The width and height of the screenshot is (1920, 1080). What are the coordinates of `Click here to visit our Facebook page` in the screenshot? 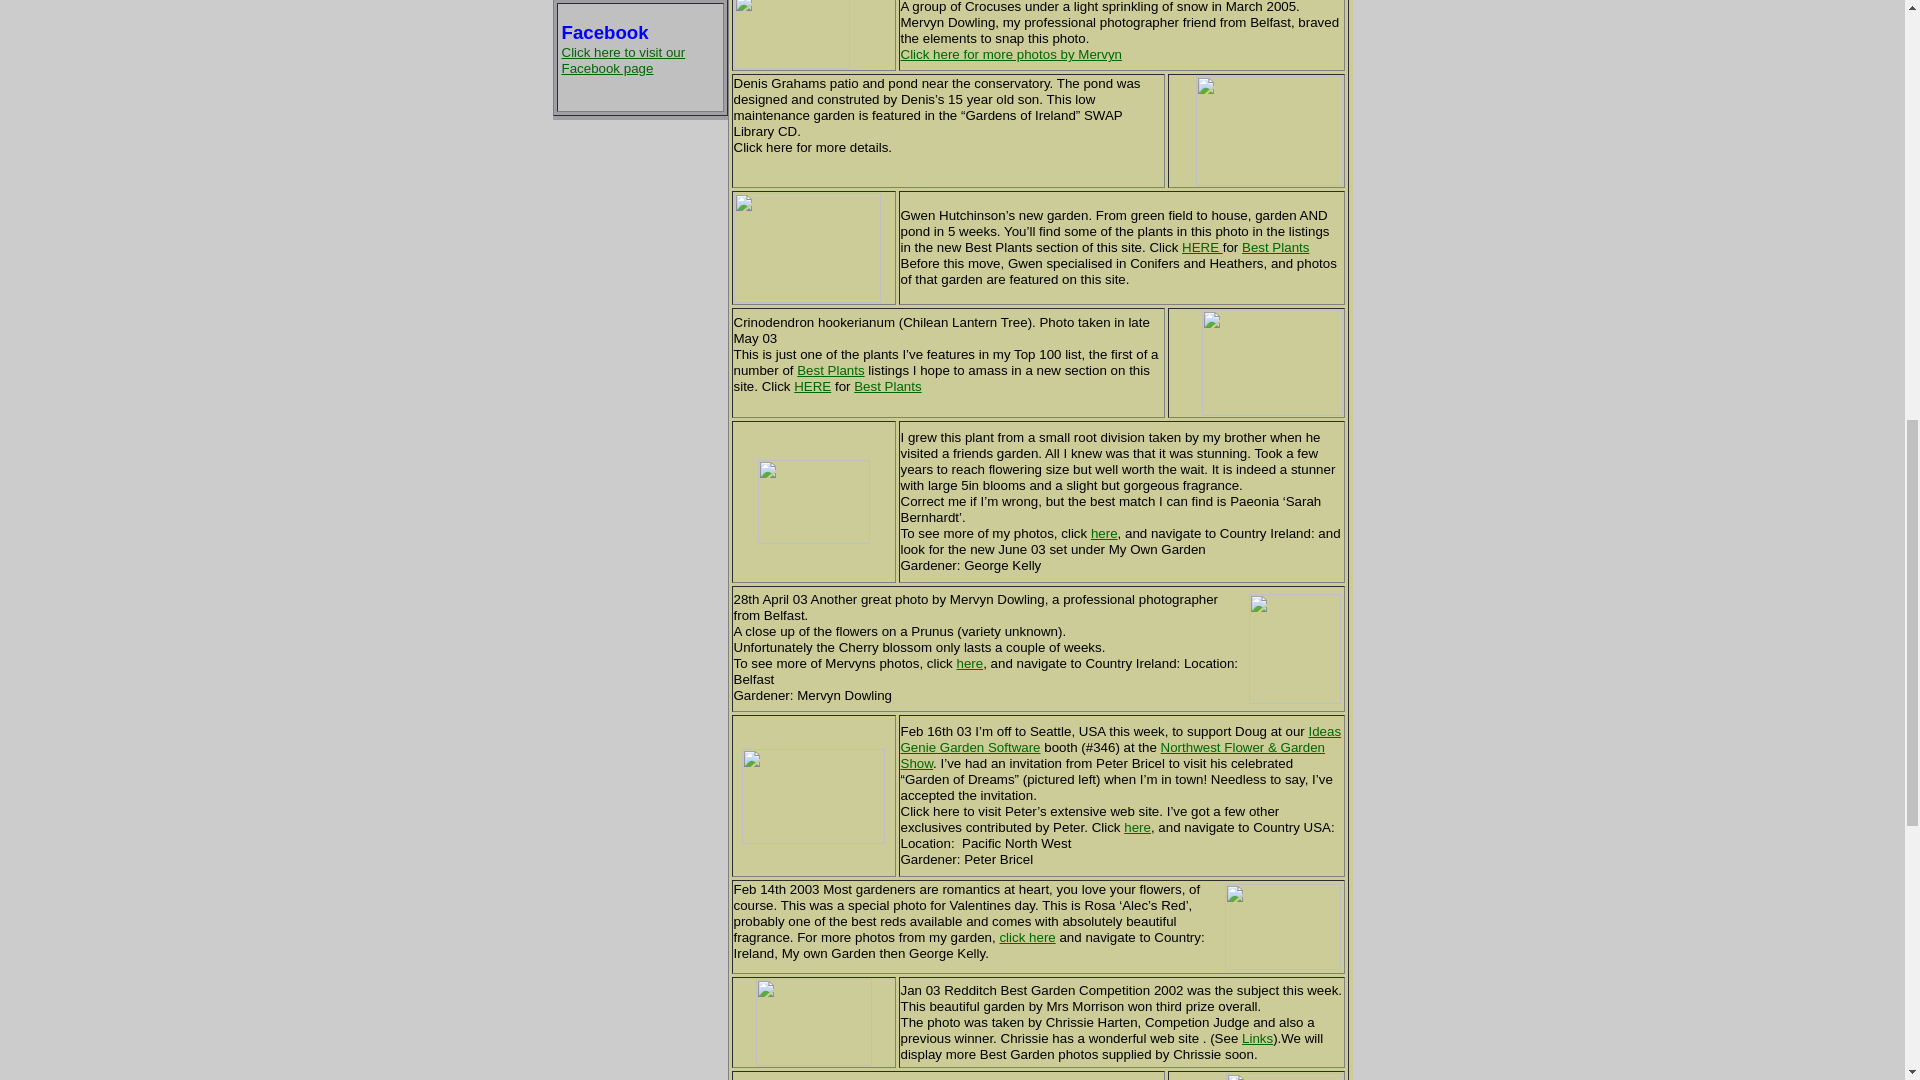 It's located at (624, 60).